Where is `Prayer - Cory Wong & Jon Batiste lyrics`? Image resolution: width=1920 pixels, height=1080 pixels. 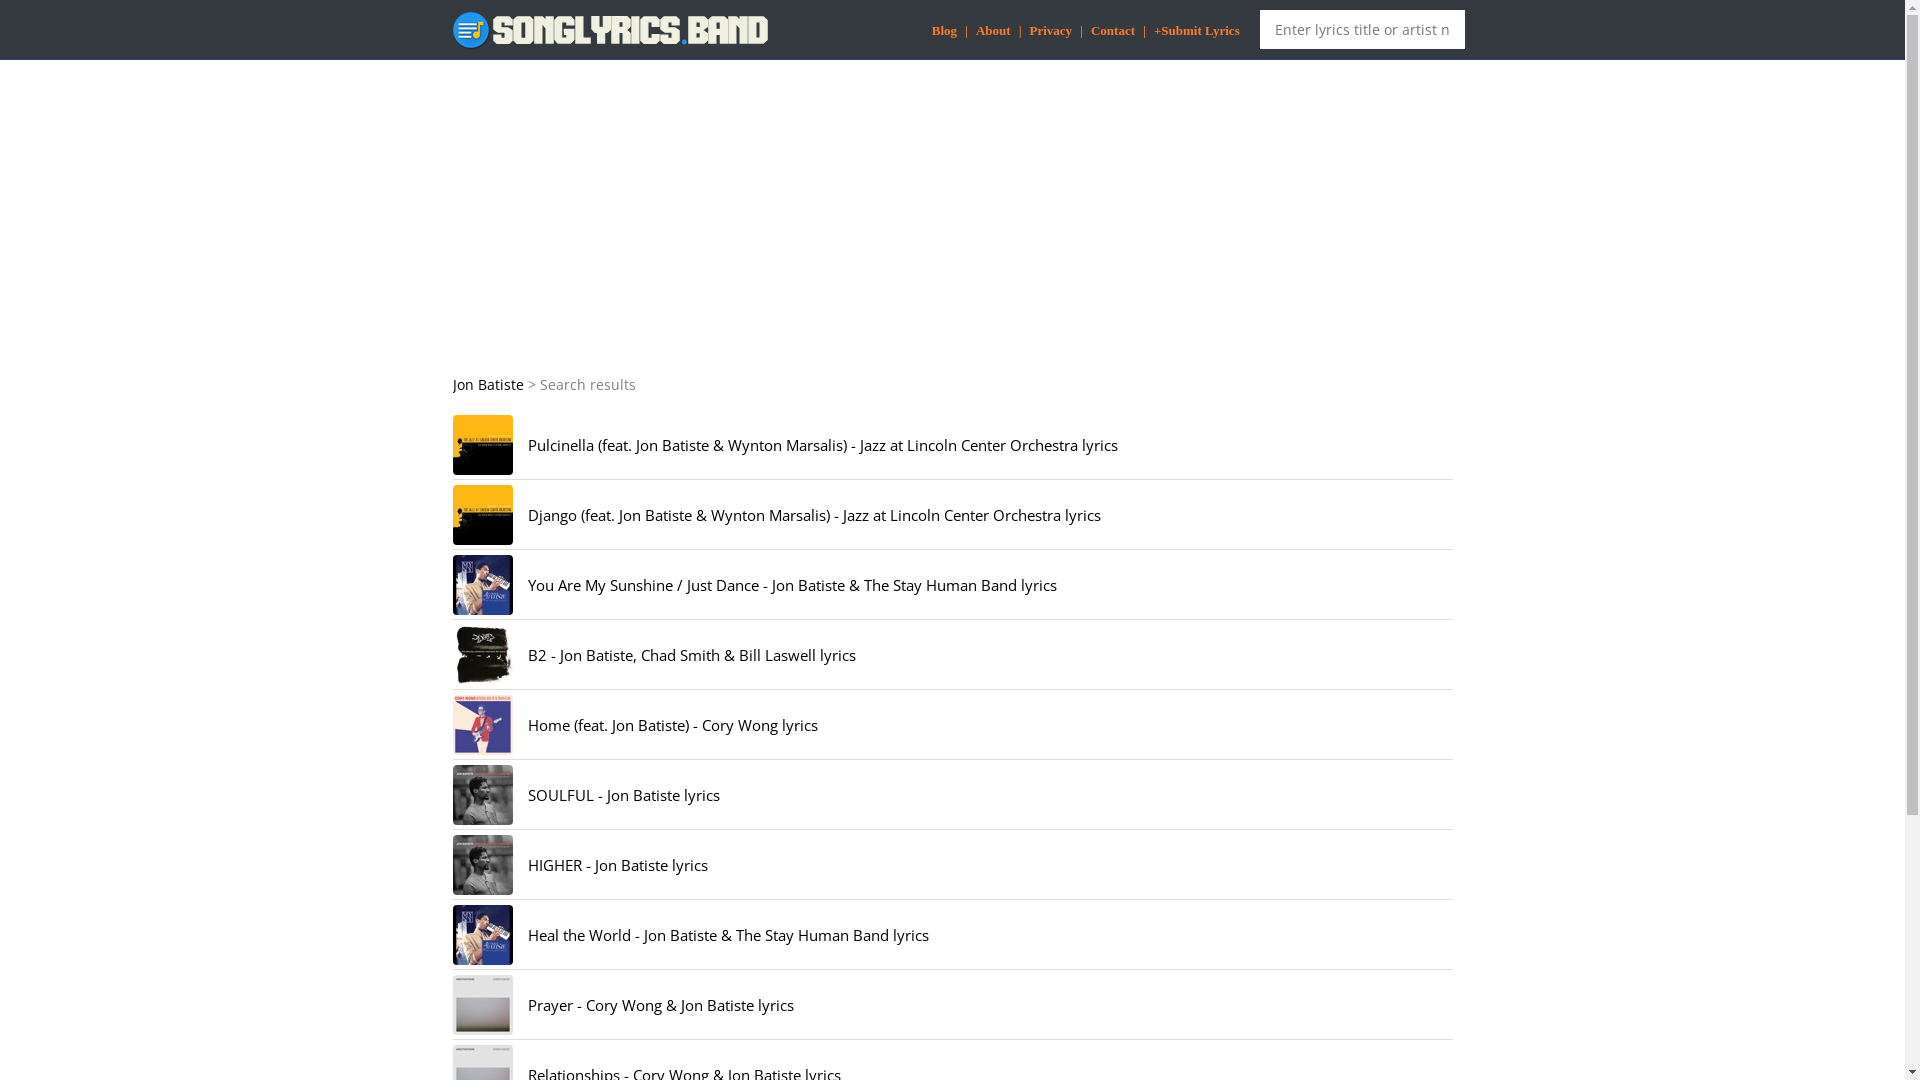 Prayer - Cory Wong & Jon Batiste lyrics is located at coordinates (482, 1005).